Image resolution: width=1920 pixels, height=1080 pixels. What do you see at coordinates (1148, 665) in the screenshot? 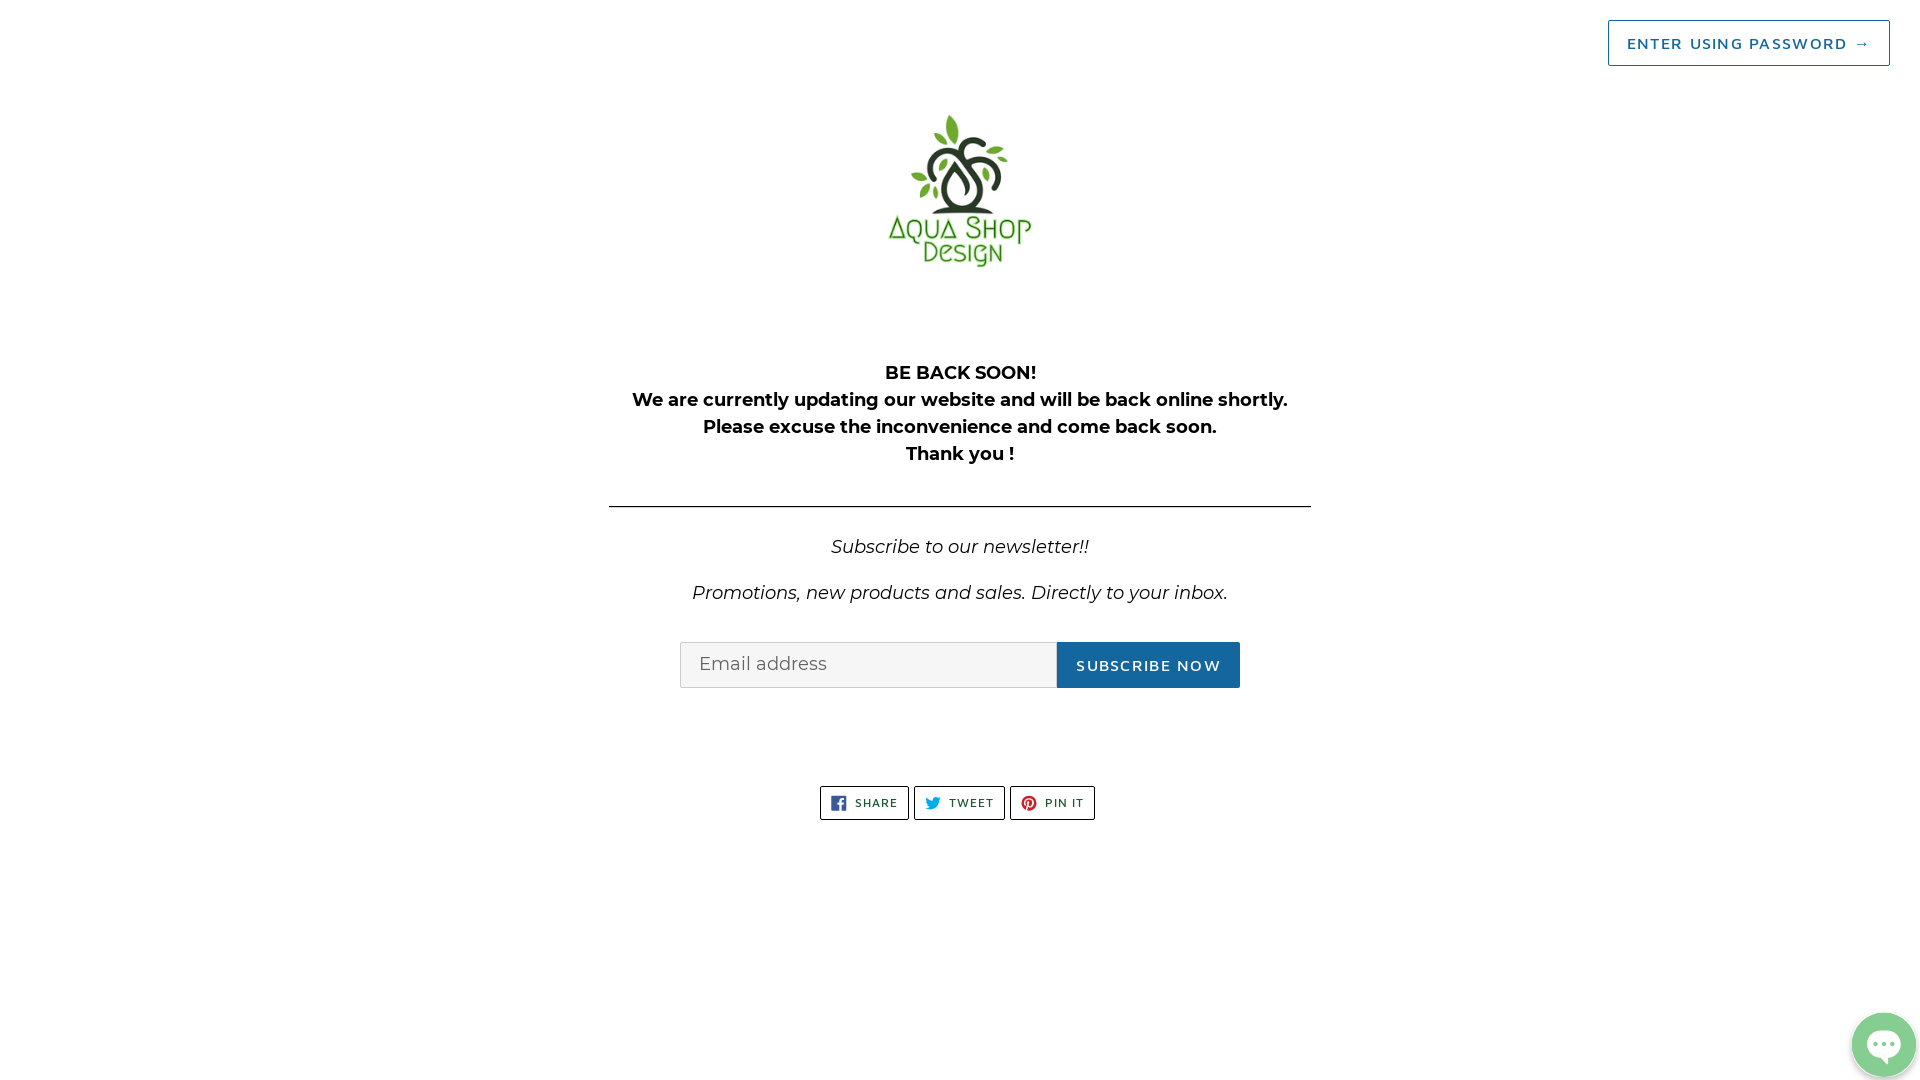
I see `SUBSCRIBE NOW` at bounding box center [1148, 665].